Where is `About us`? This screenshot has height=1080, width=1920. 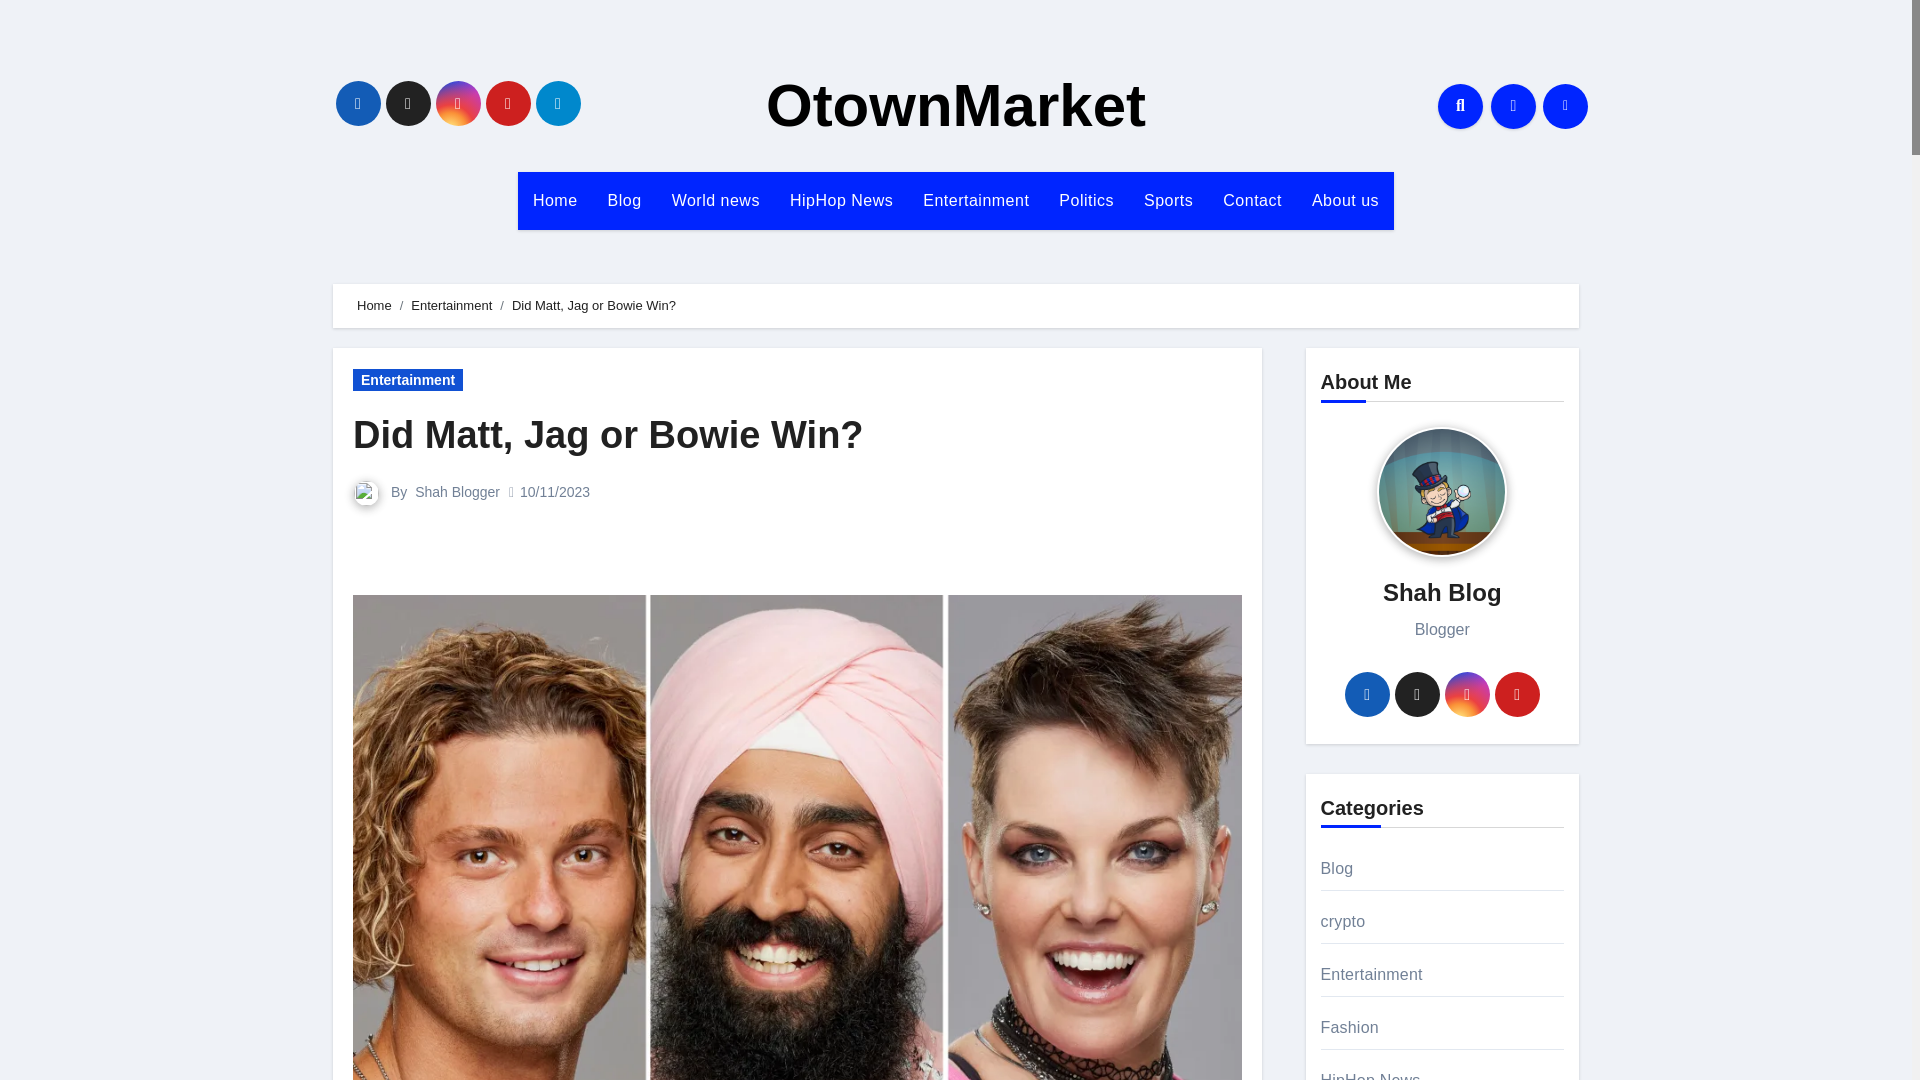 About us is located at coordinates (1345, 200).